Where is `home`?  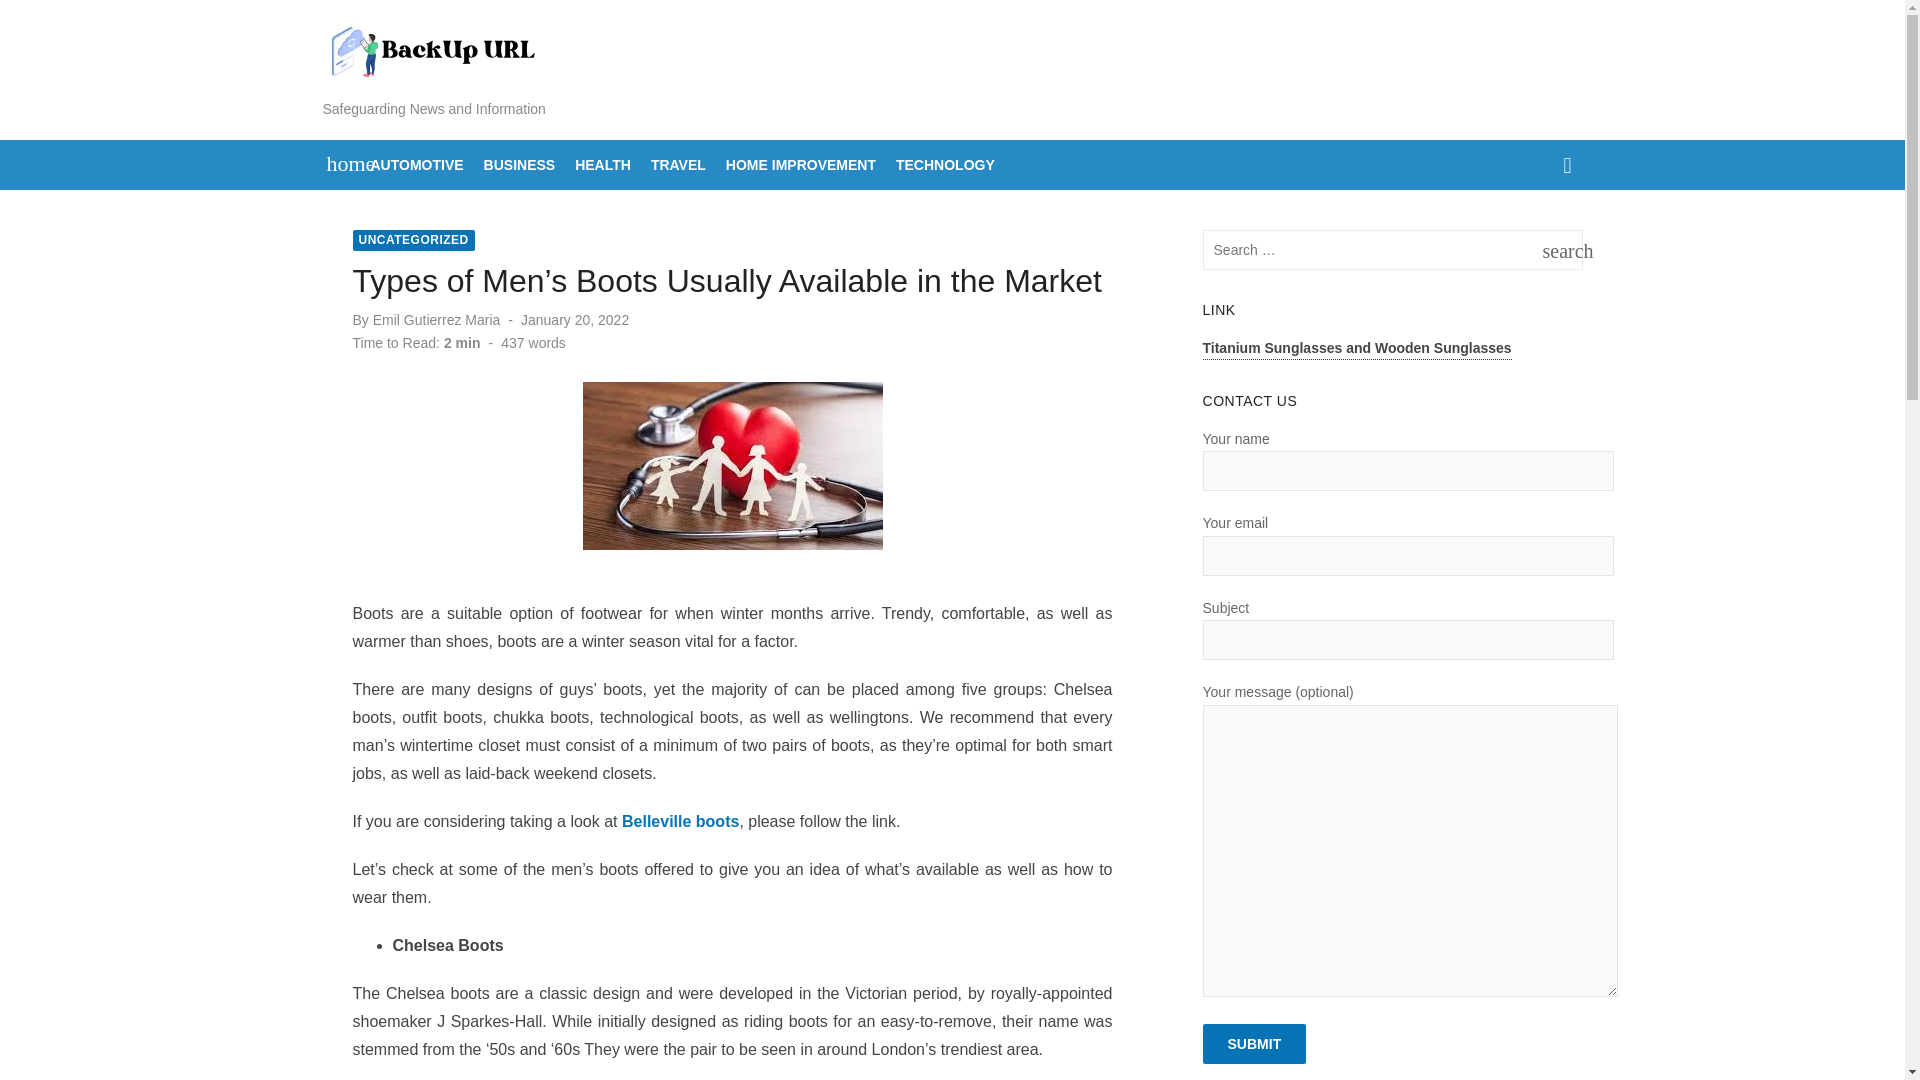
home is located at coordinates (680, 822).